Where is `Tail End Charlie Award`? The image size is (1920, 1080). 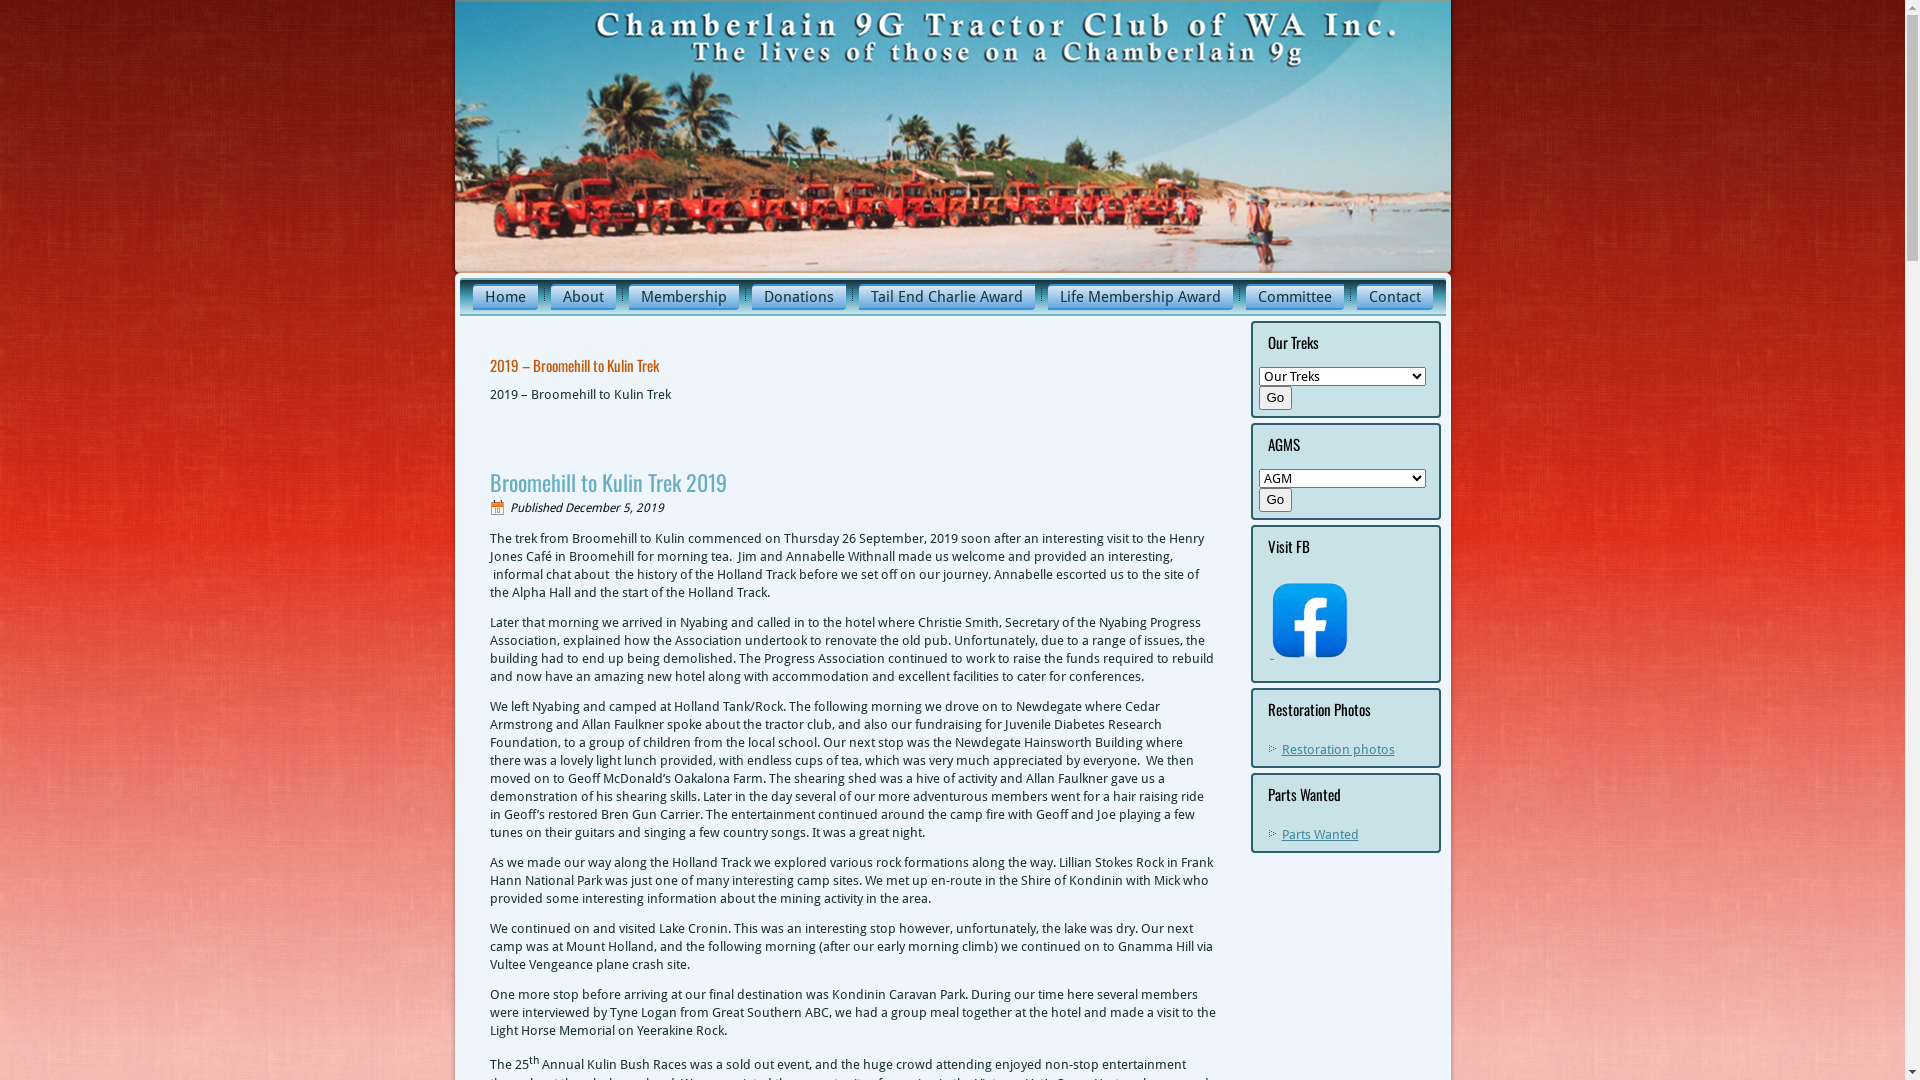
Tail End Charlie Award is located at coordinates (946, 297).